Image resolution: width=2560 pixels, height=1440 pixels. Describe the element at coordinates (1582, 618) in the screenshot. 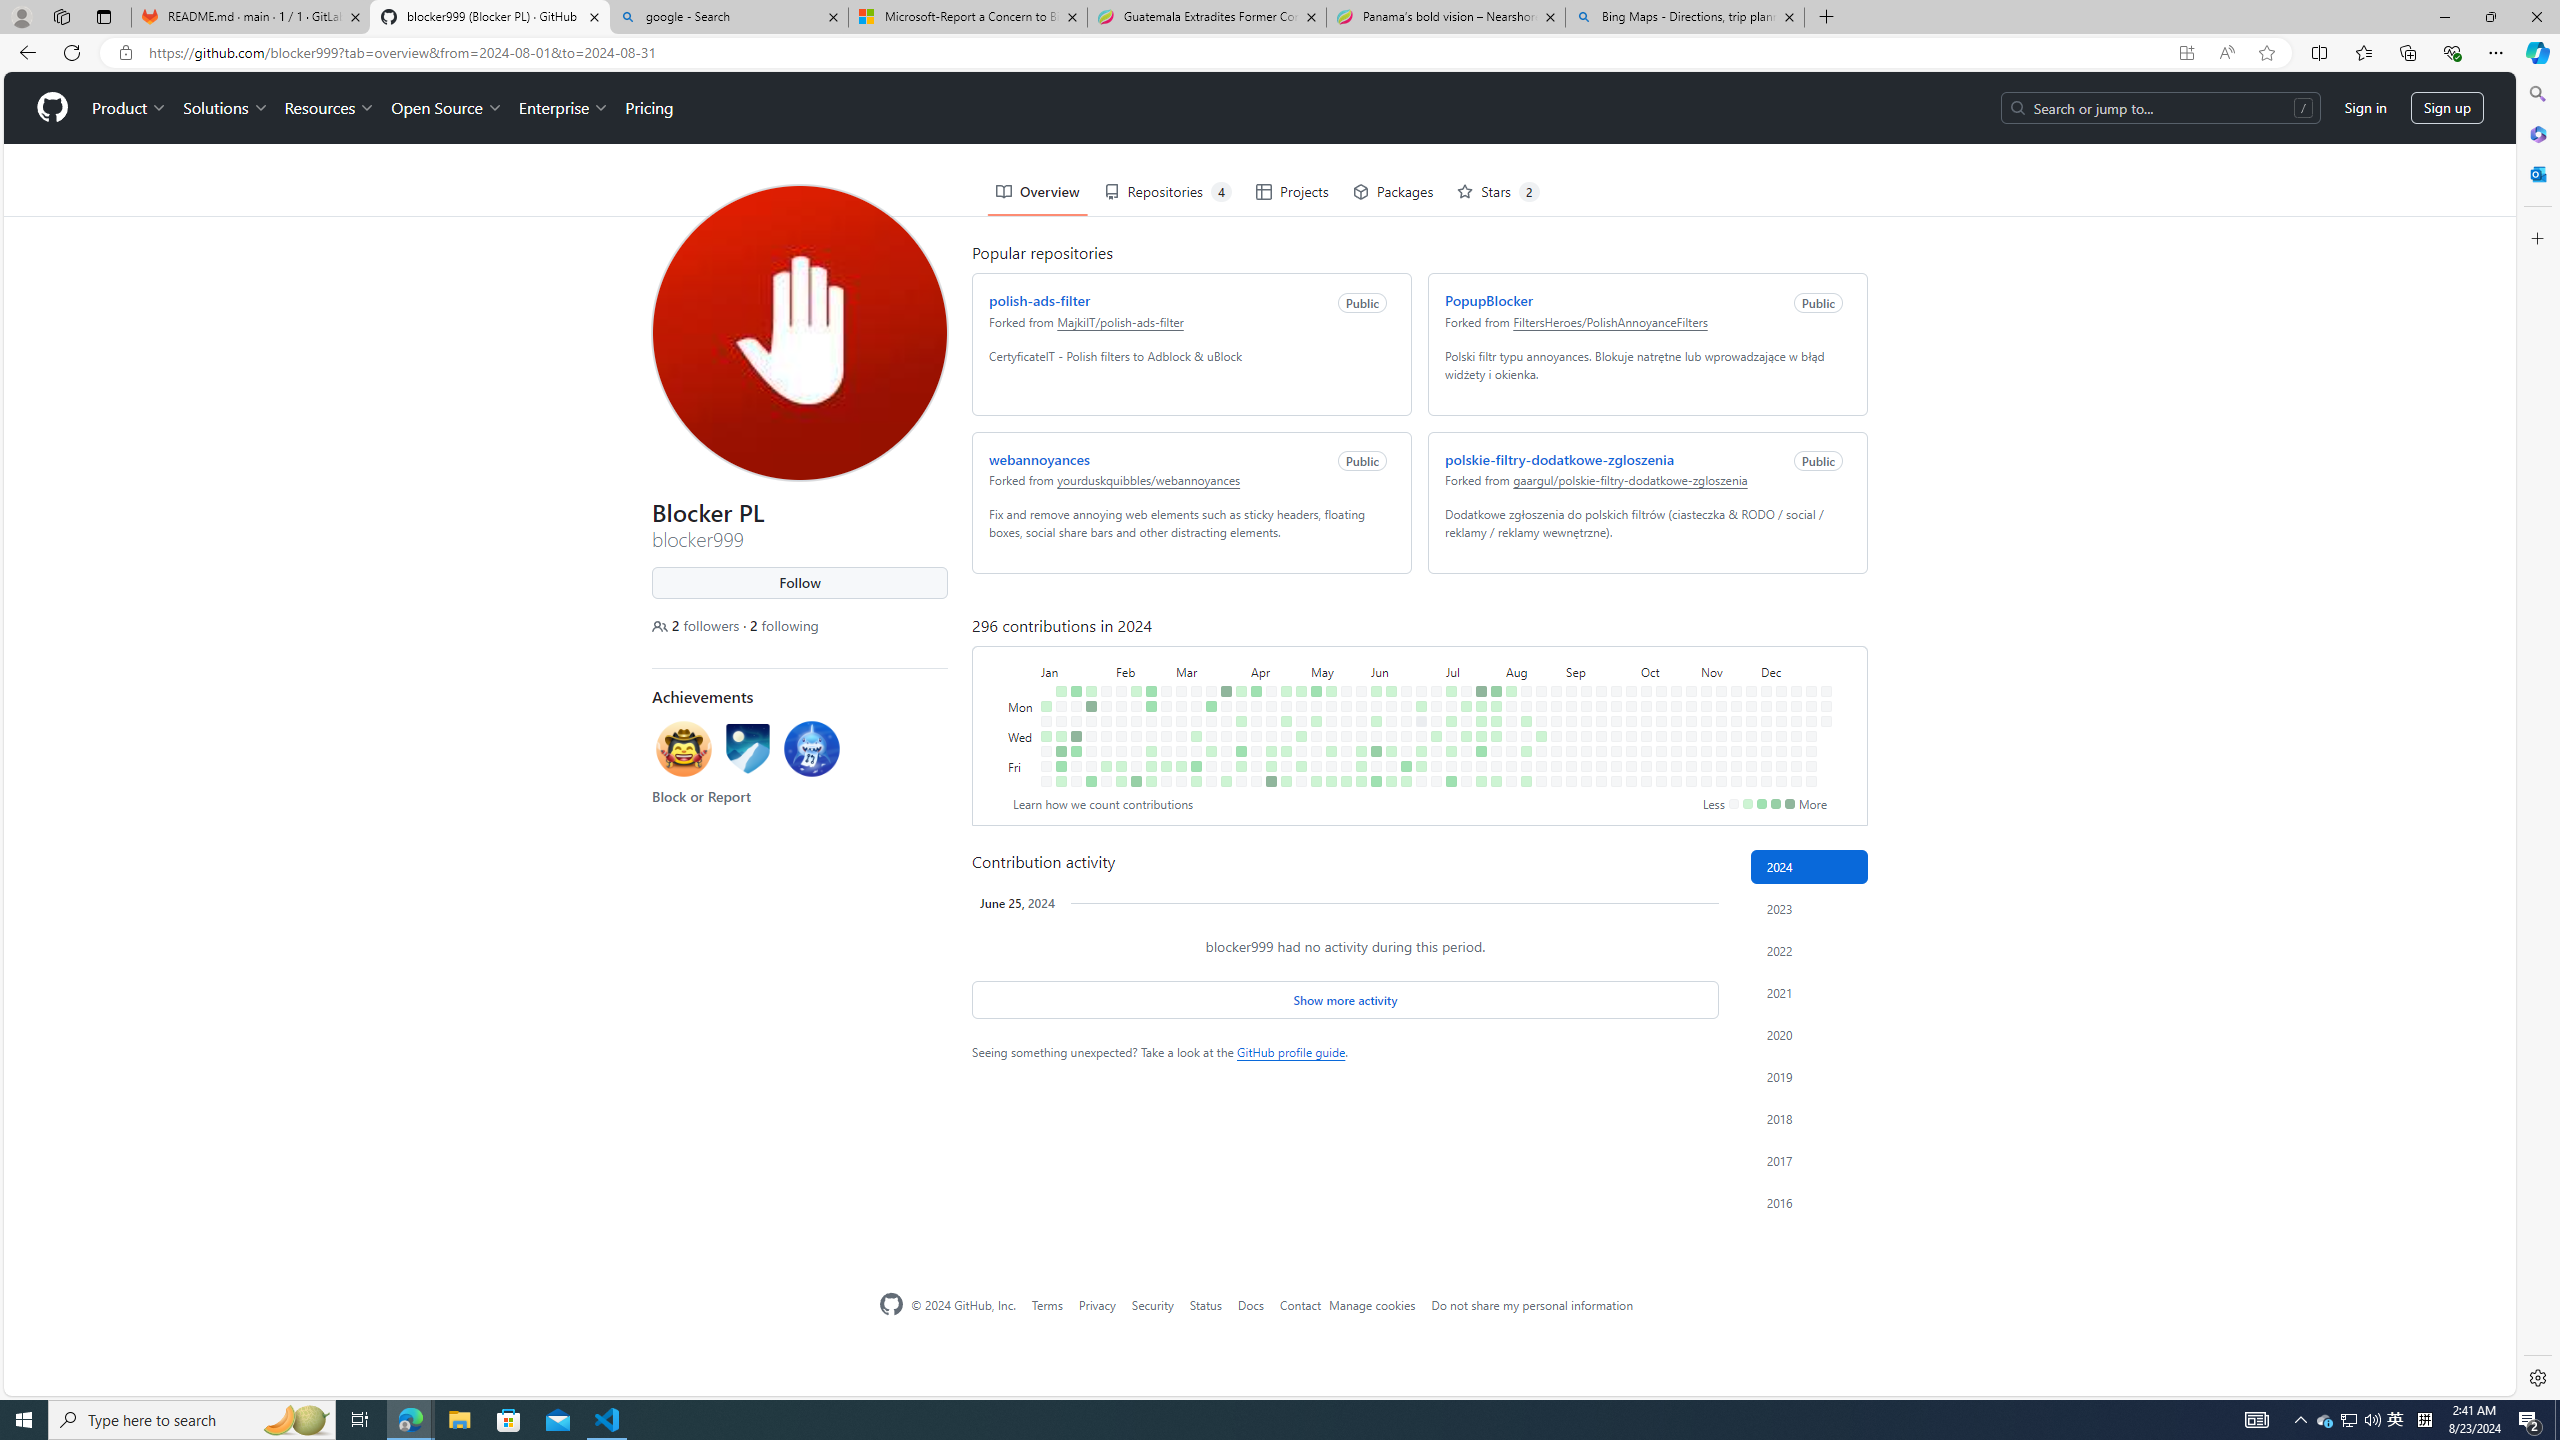

I see `No contributions on September 8th.` at that location.